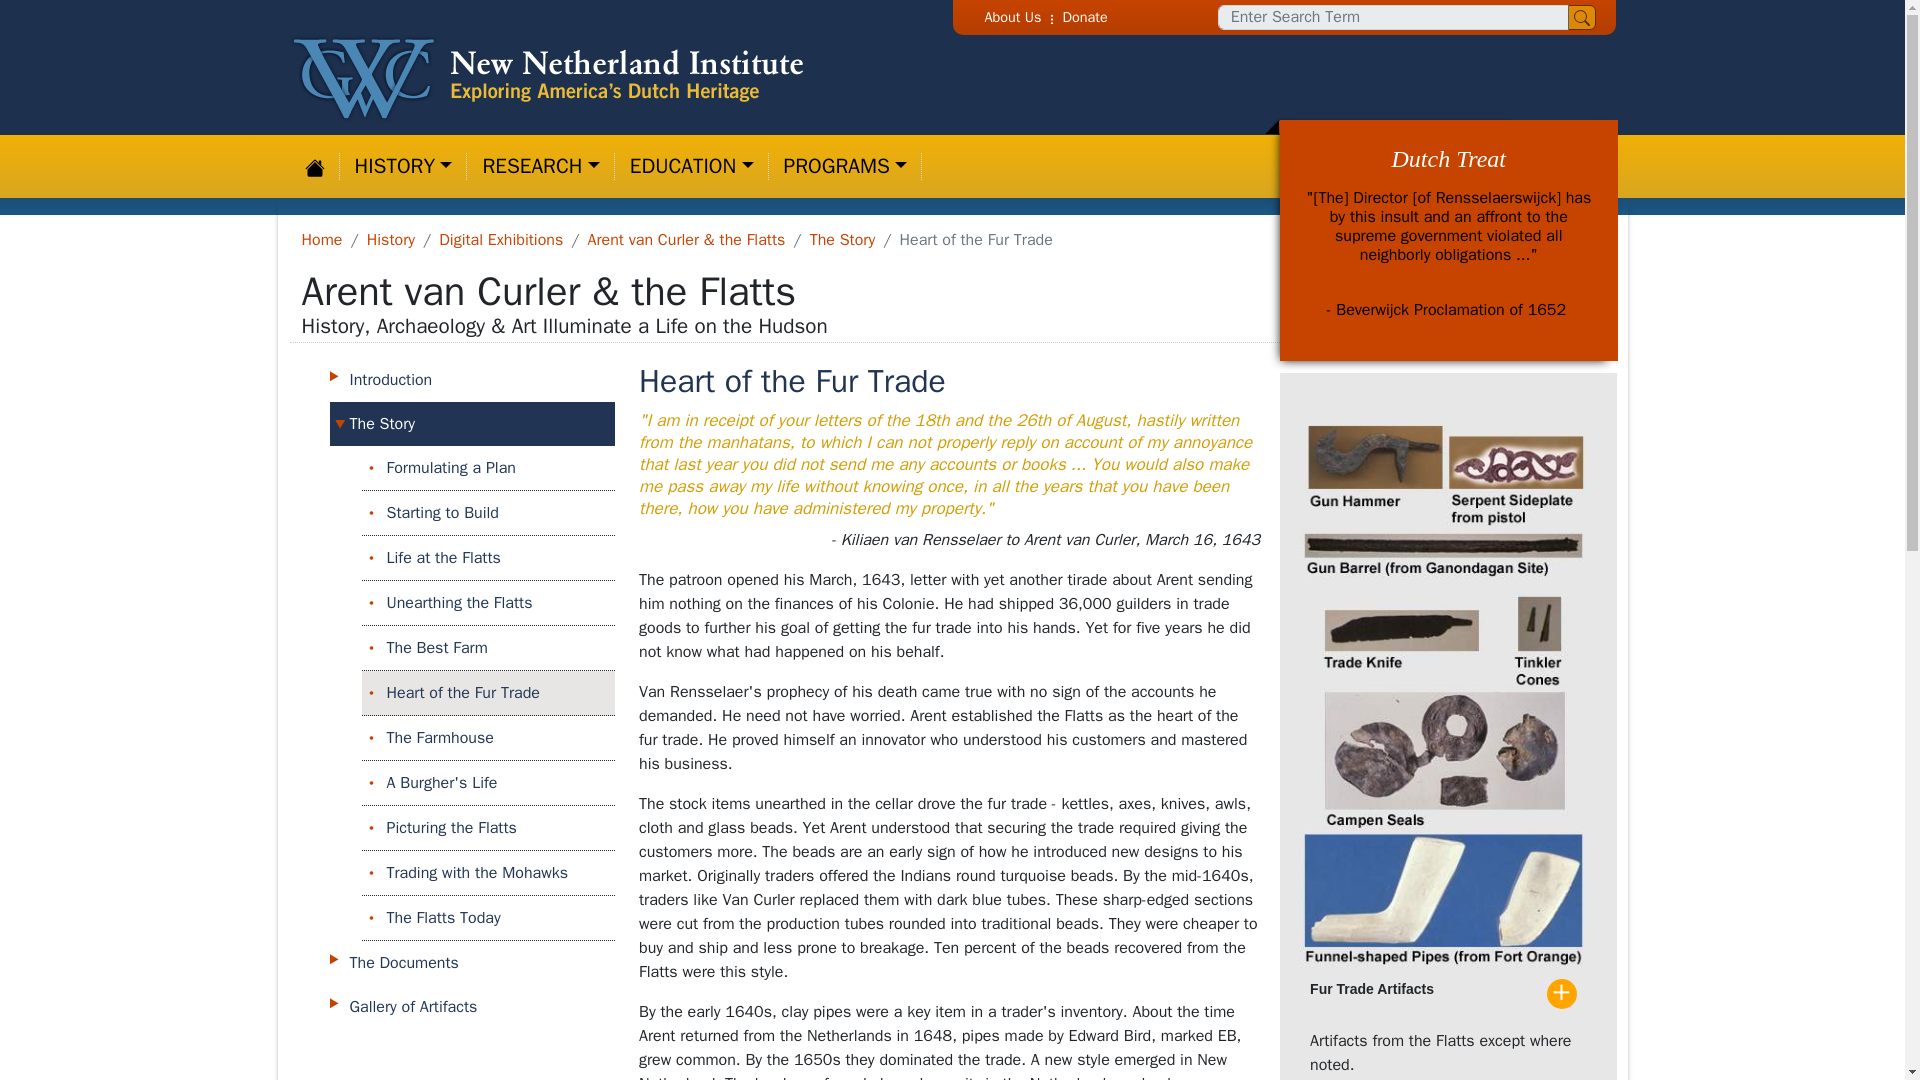 Image resolution: width=1920 pixels, height=1080 pixels. What do you see at coordinates (1448, 310) in the screenshot?
I see `Beverwijck Proclamation` at bounding box center [1448, 310].